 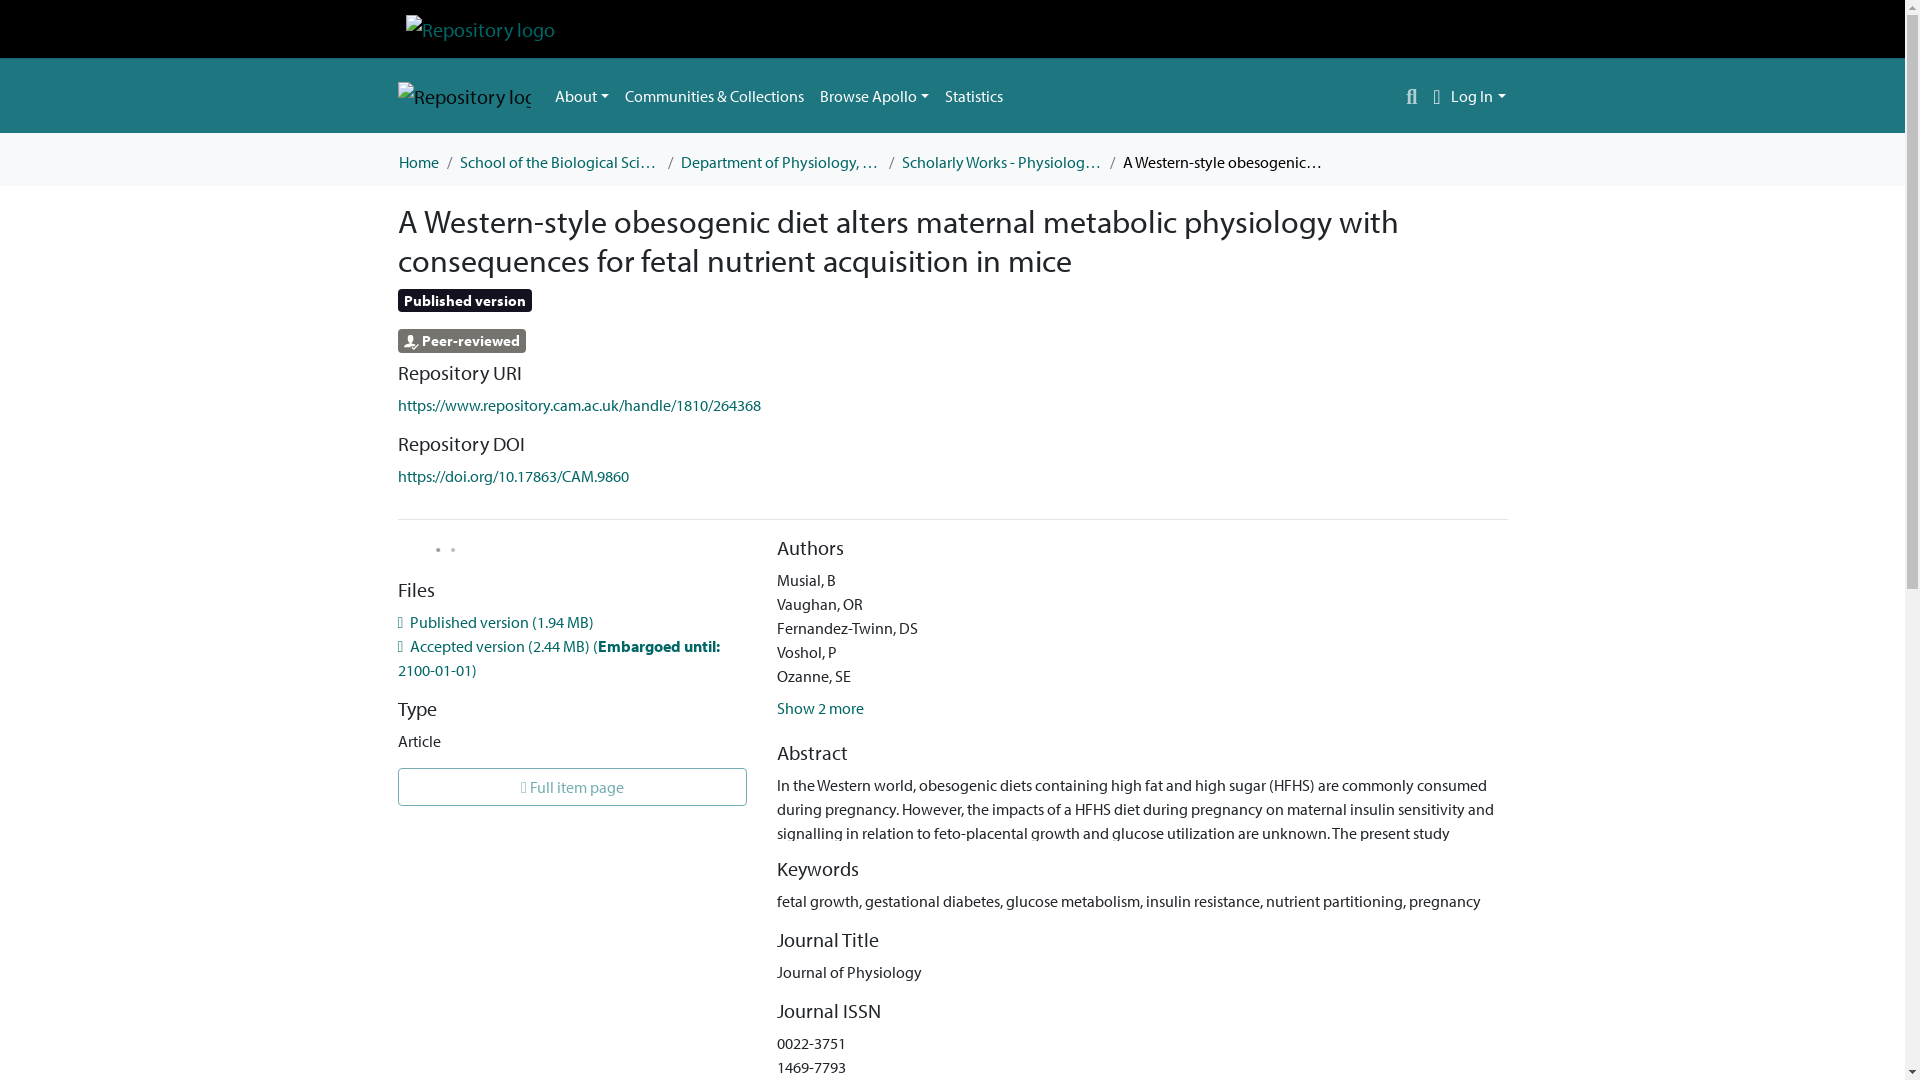 I want to click on Full item page, so click(x=572, y=786).